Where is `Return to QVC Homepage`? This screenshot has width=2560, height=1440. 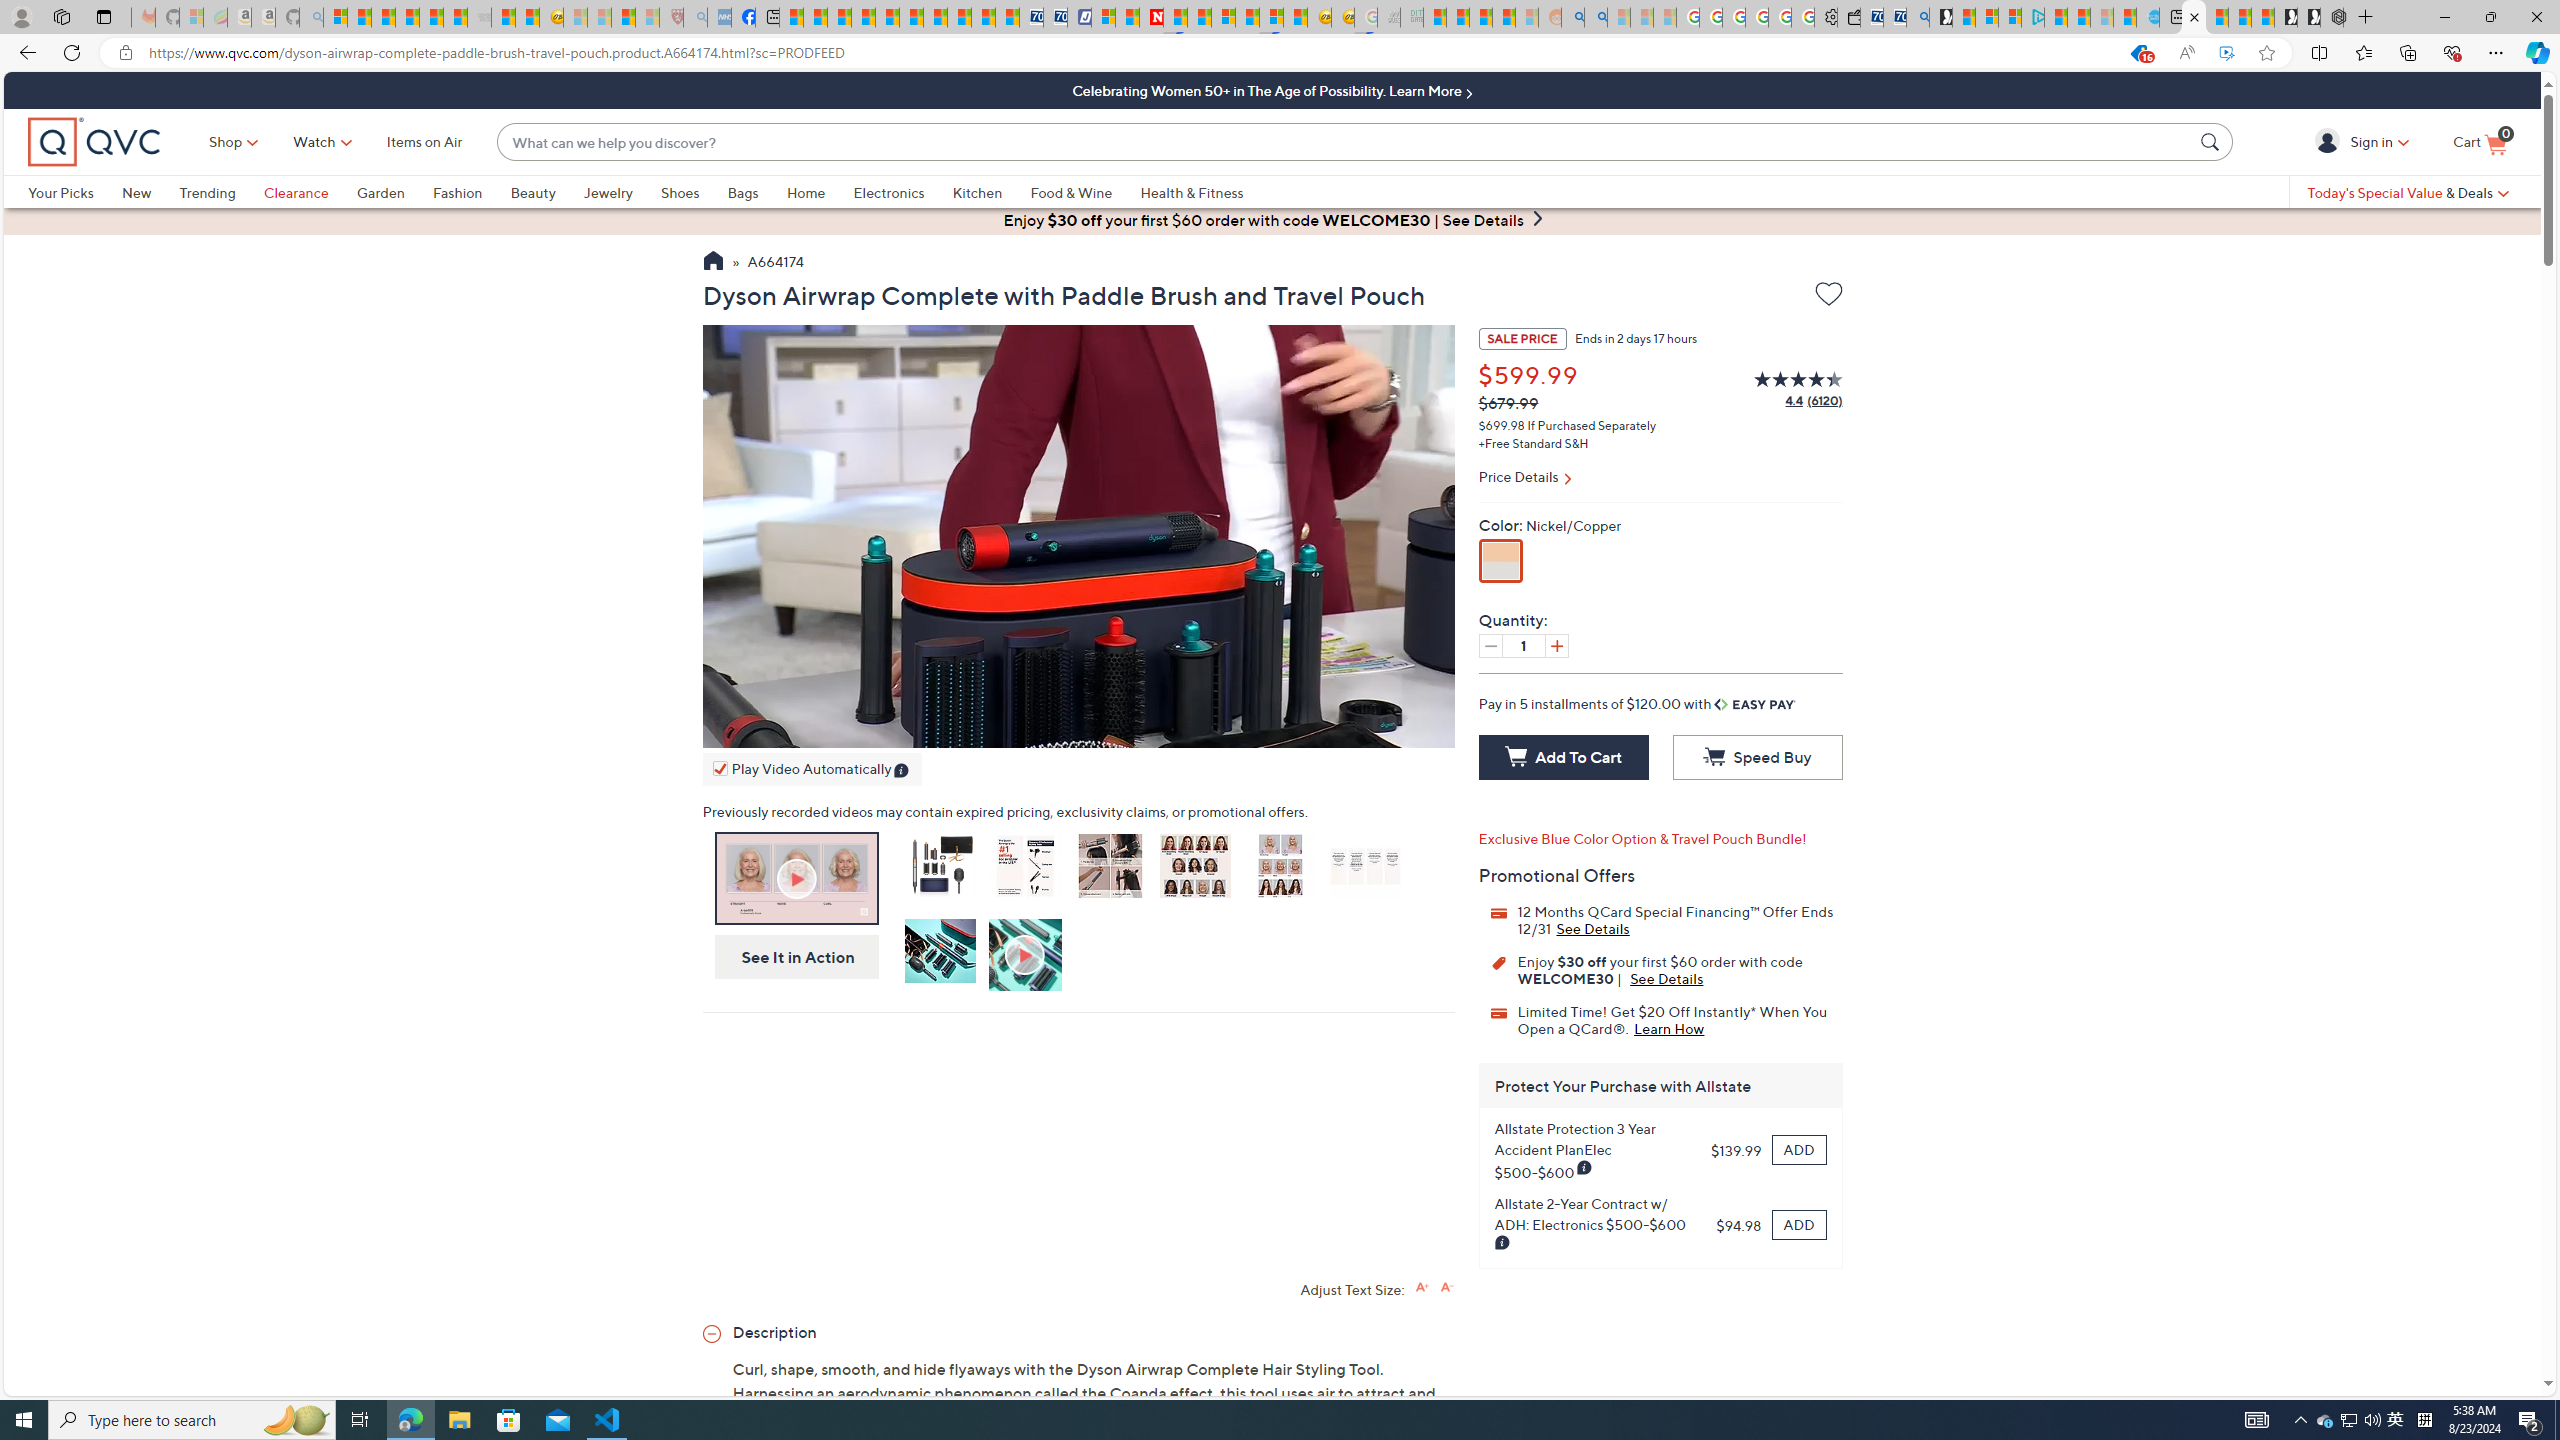
Return to QVC Homepage is located at coordinates (712, 263).